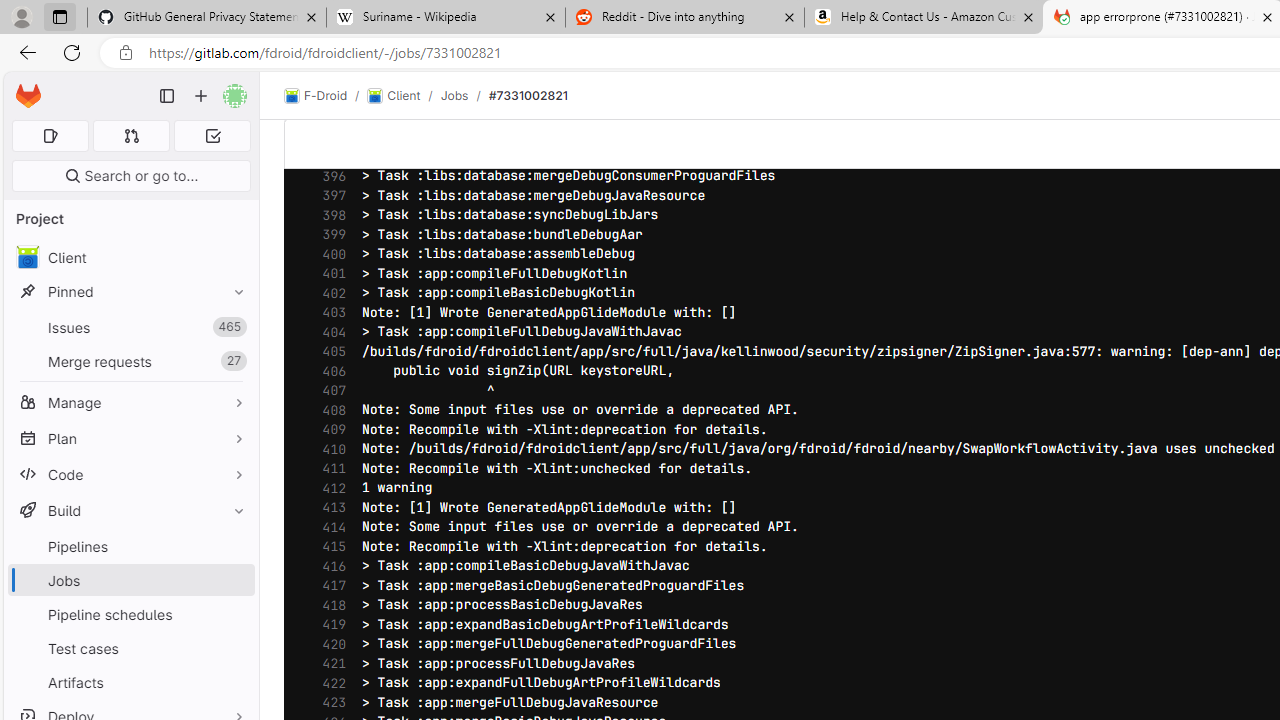 Image resolution: width=1280 pixels, height=720 pixels. I want to click on 408, so click(329, 410).